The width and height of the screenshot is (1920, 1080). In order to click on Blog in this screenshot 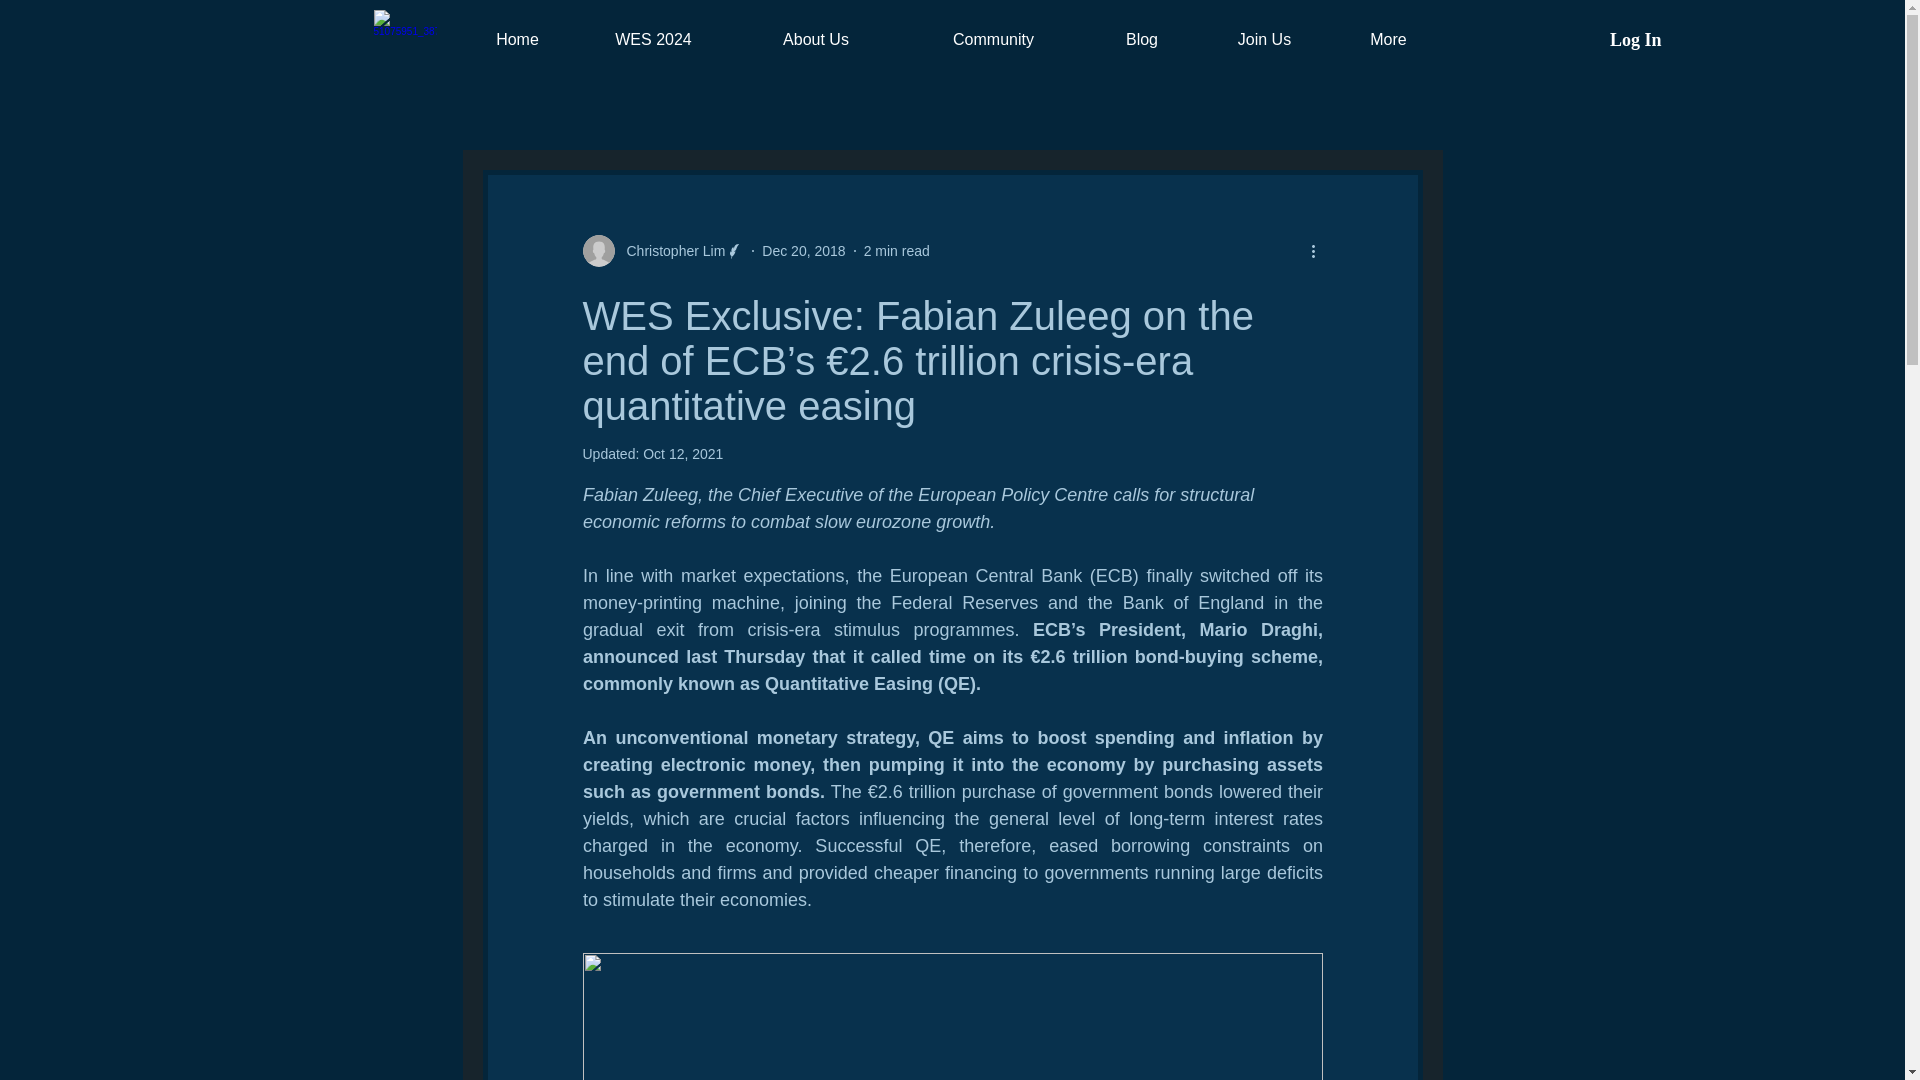, I will do `click(1141, 39)`.